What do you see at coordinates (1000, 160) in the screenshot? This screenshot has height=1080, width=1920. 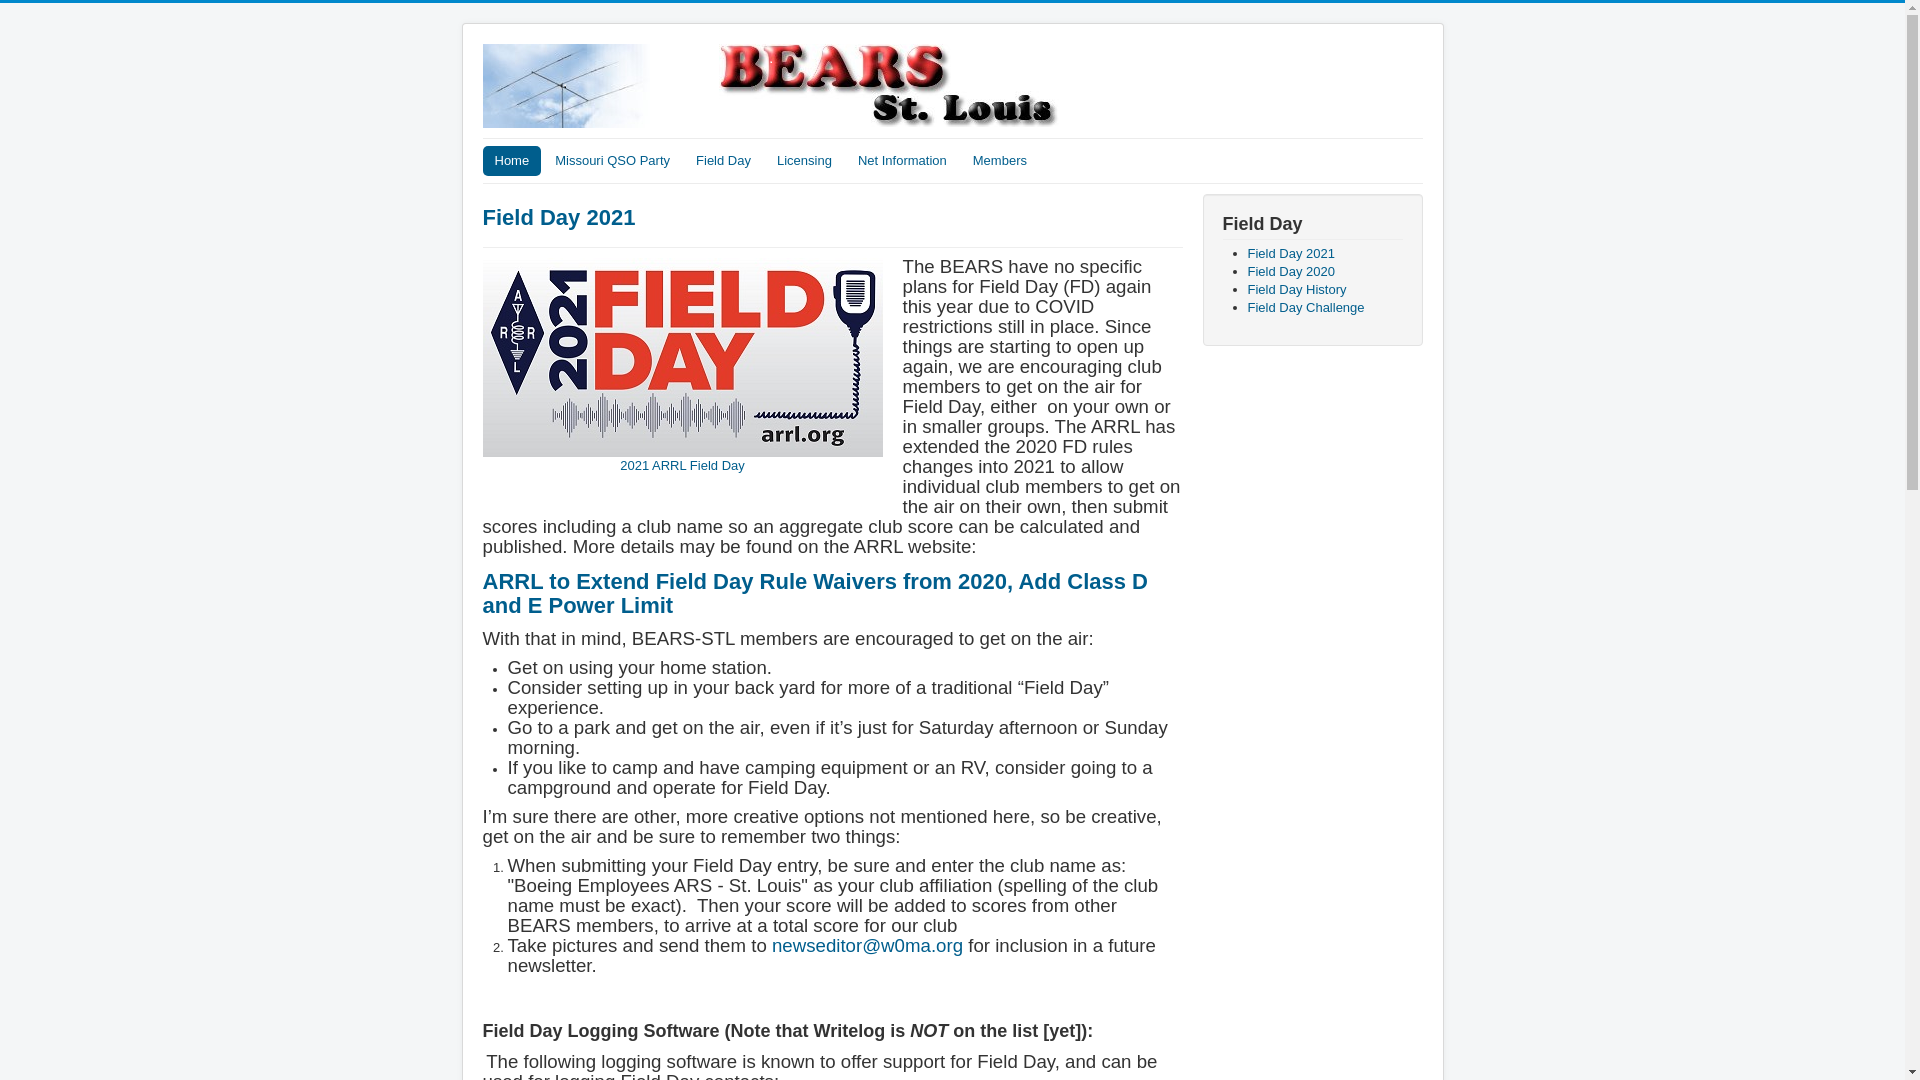 I see `Members` at bounding box center [1000, 160].